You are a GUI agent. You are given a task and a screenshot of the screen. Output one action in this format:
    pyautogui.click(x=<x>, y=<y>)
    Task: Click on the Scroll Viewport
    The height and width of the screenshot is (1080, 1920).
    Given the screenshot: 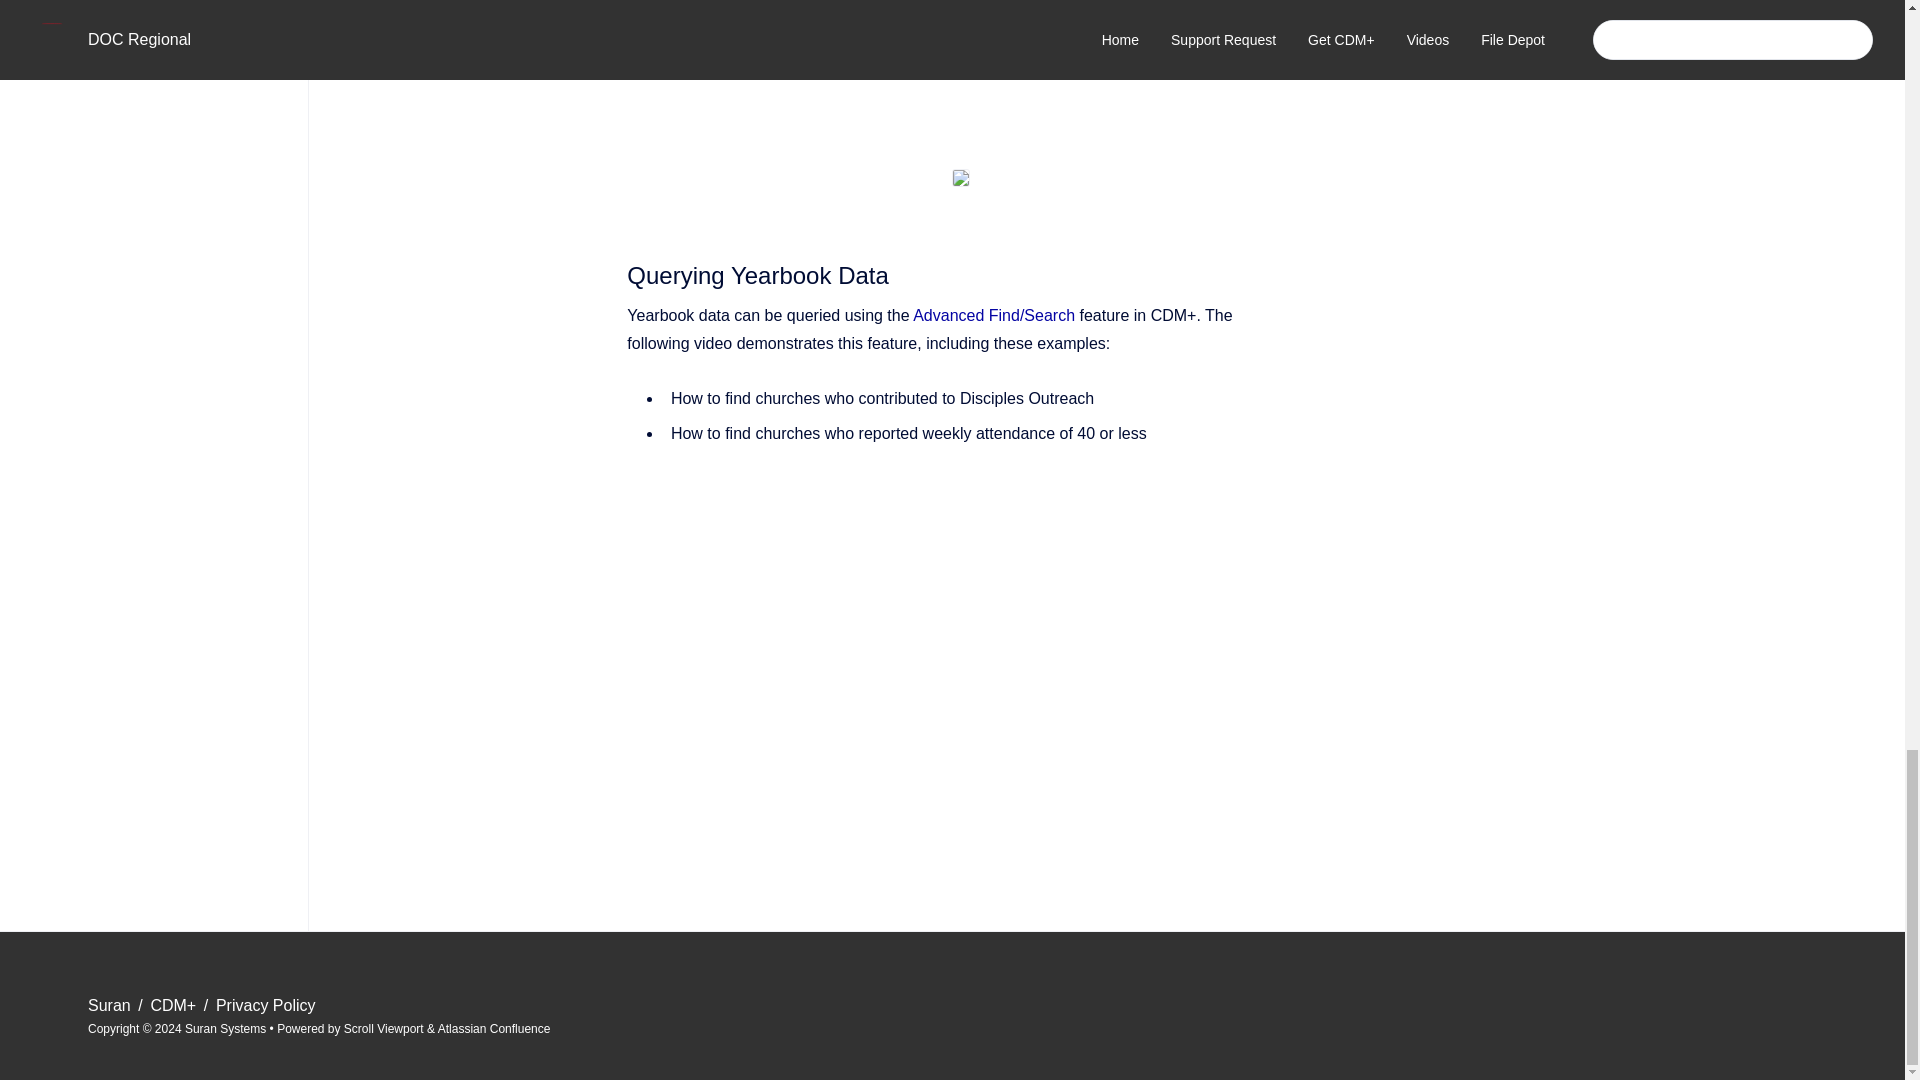 What is the action you would take?
    pyautogui.click(x=384, y=1028)
    